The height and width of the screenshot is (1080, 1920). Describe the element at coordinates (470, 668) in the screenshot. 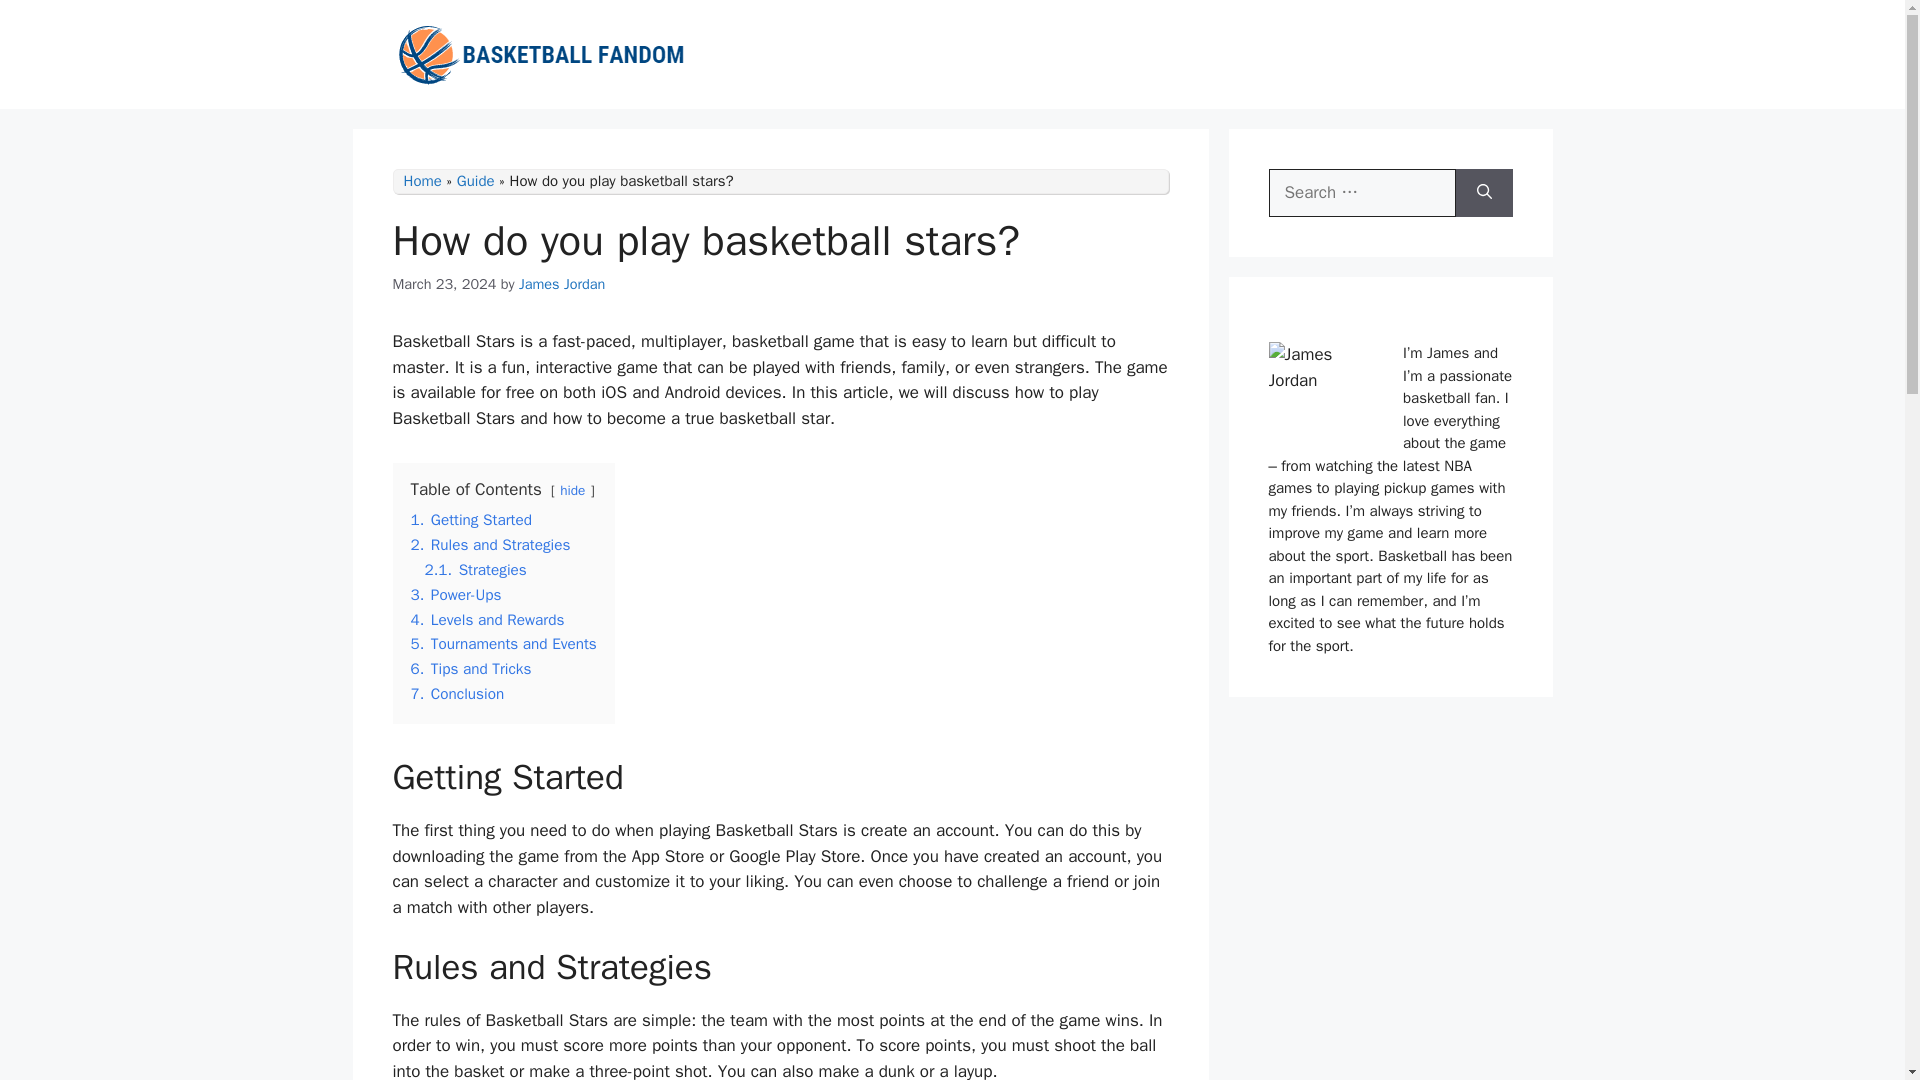

I see `6. Tips and Tricks` at that location.